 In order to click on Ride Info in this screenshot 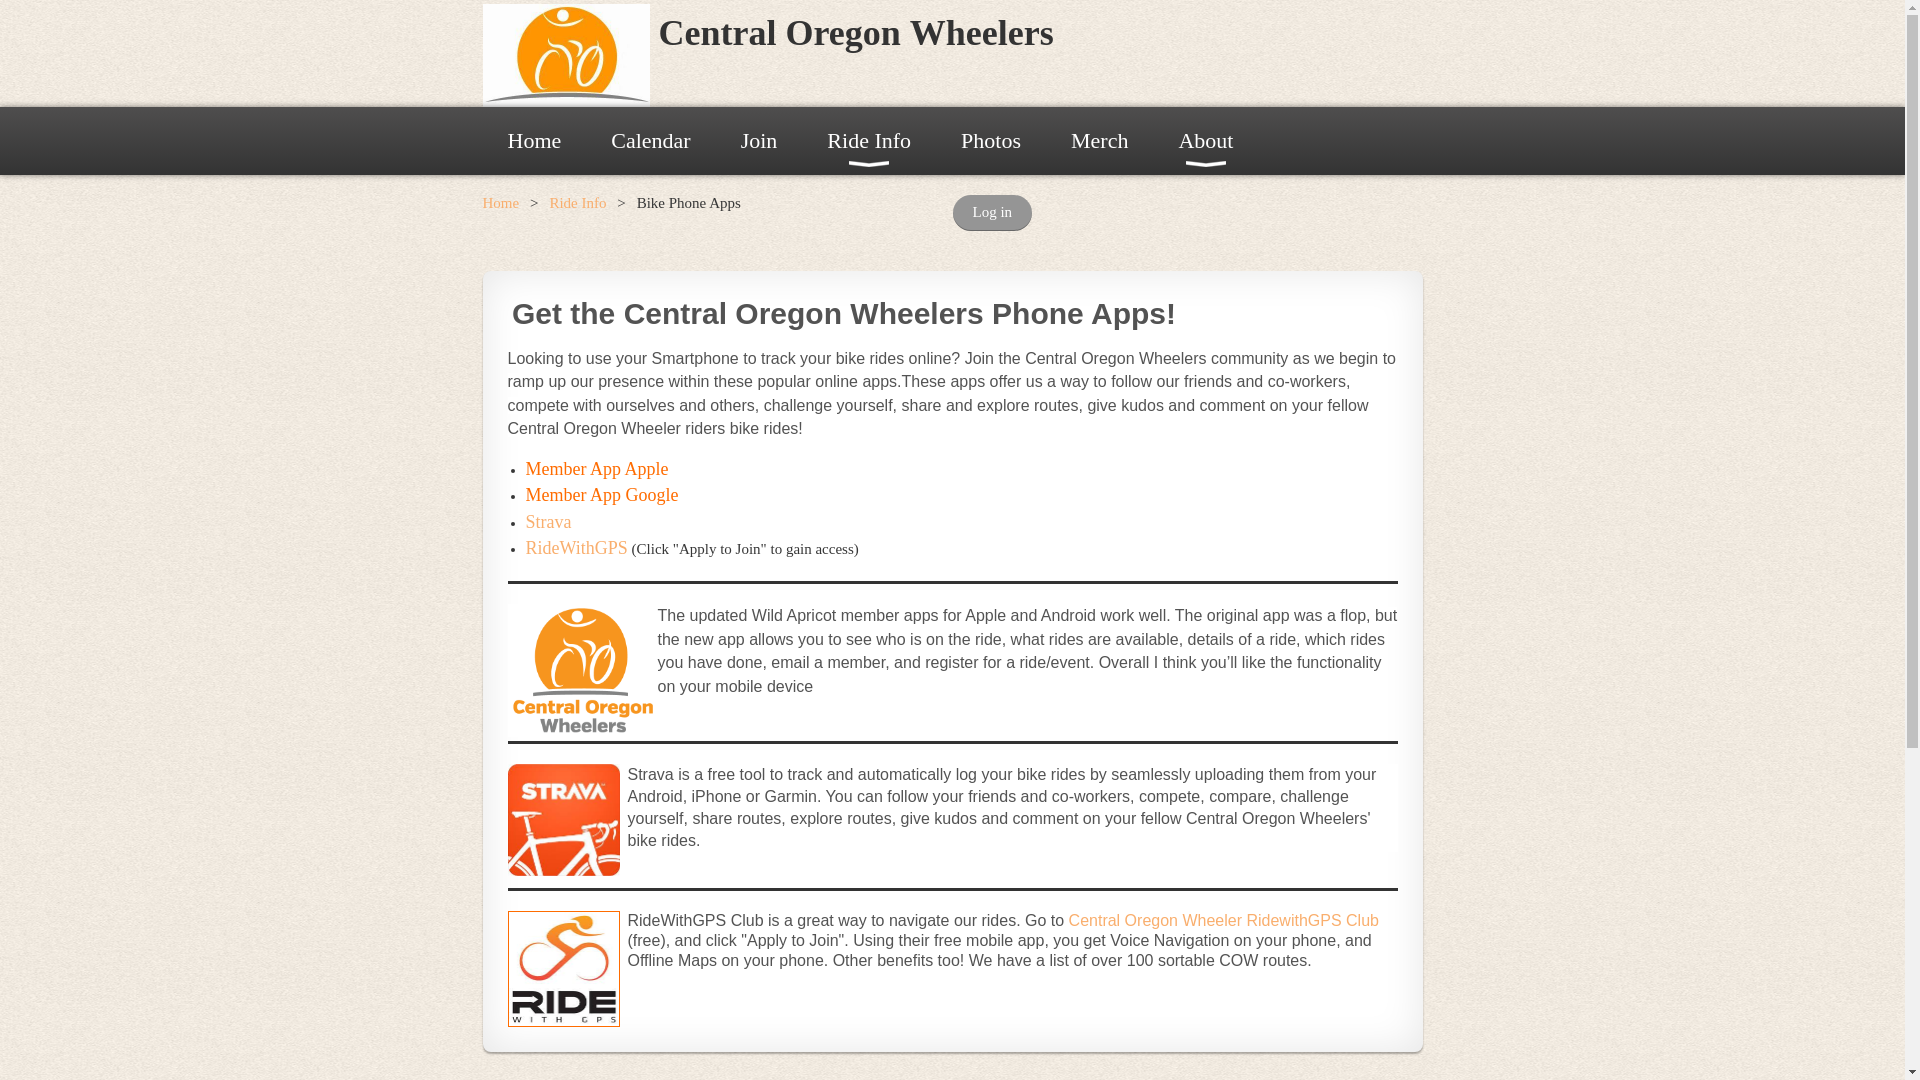, I will do `click(869, 140)`.